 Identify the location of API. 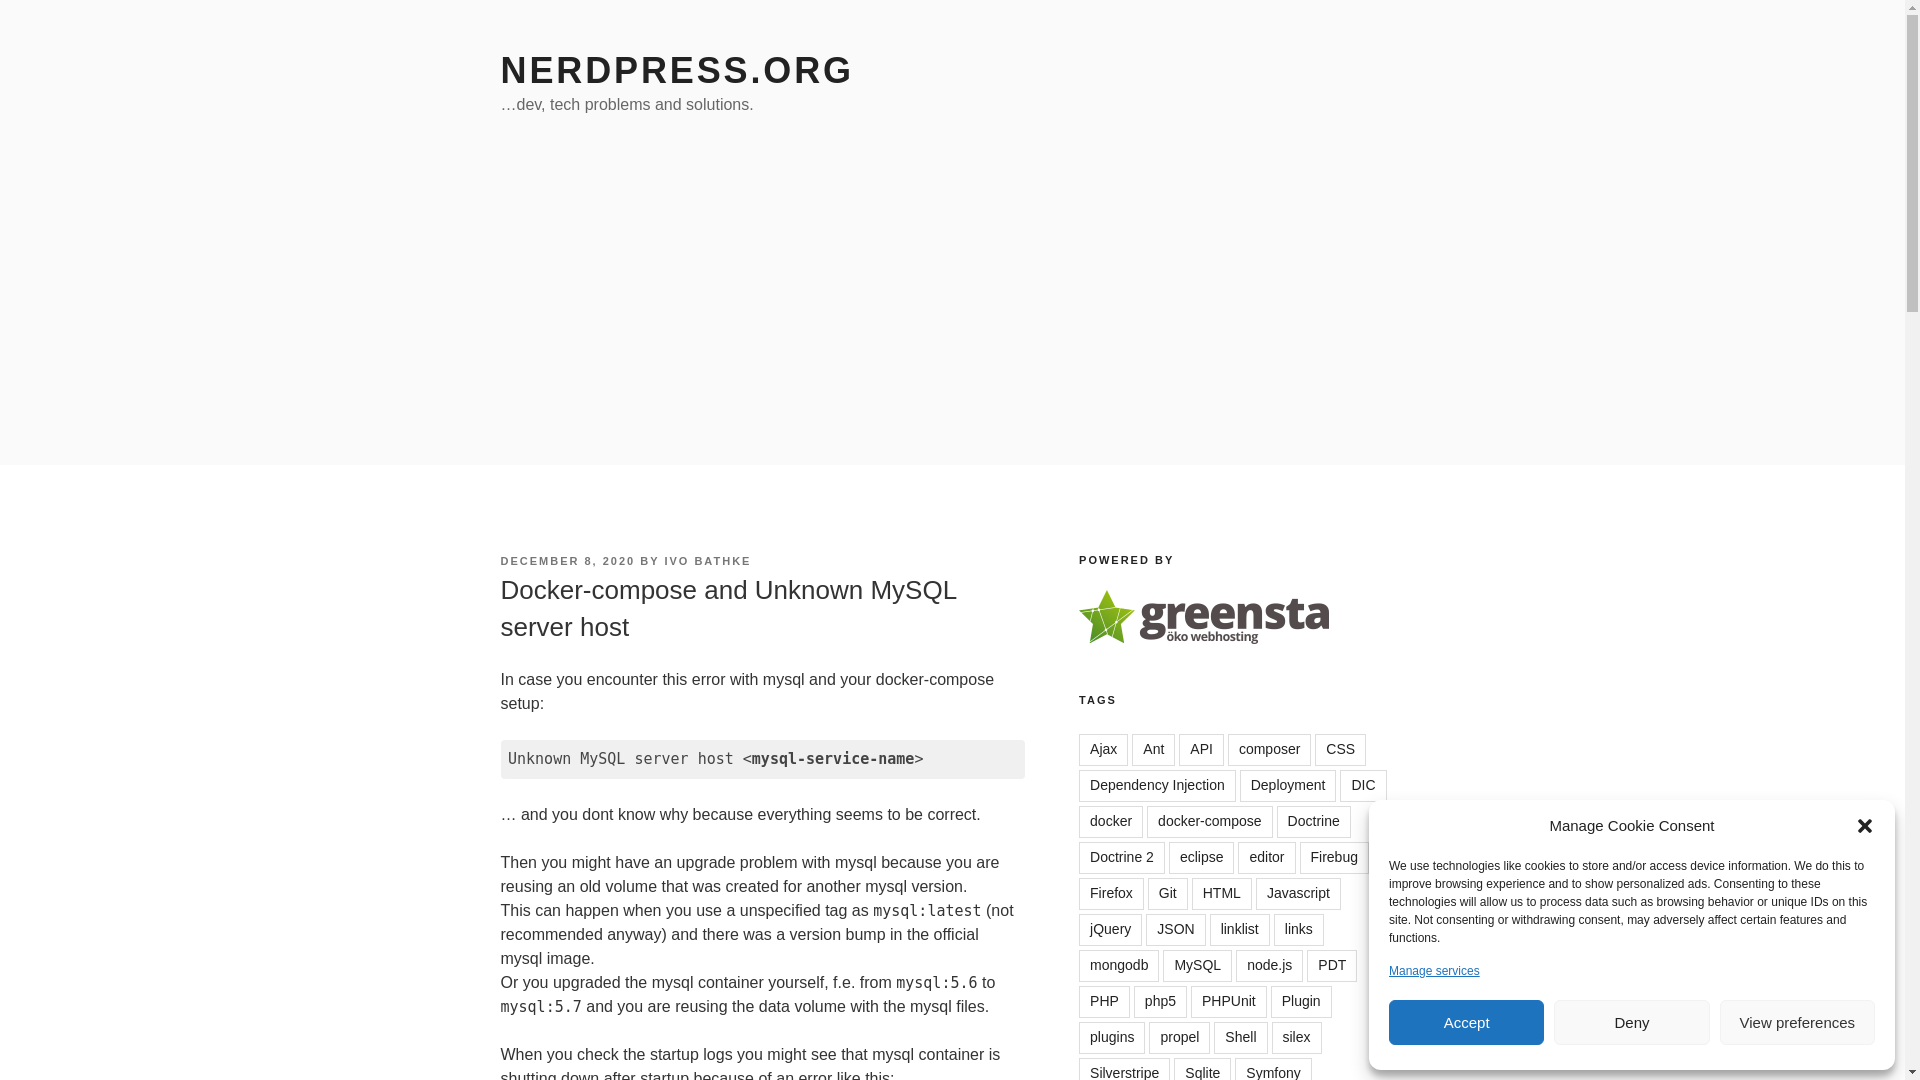
(1201, 750).